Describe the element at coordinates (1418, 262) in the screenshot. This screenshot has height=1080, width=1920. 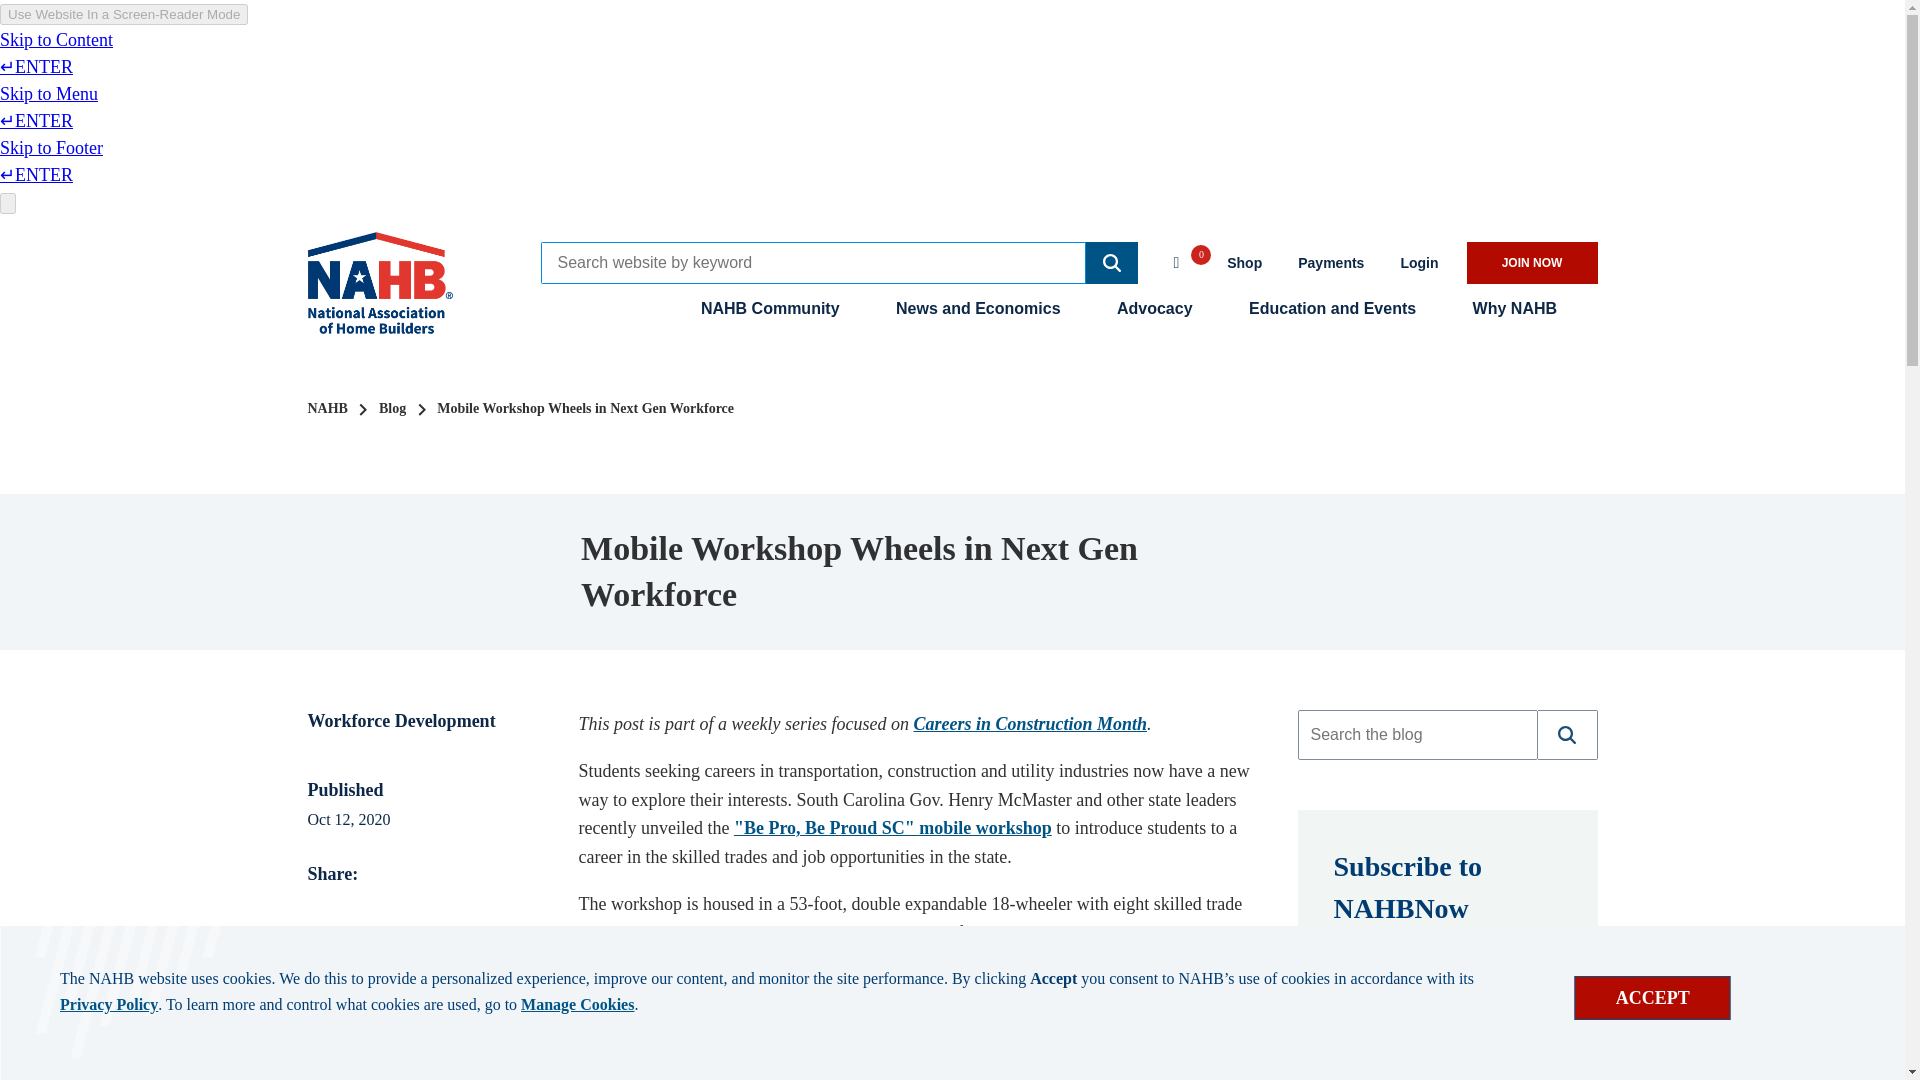
I see `Opens a page` at that location.